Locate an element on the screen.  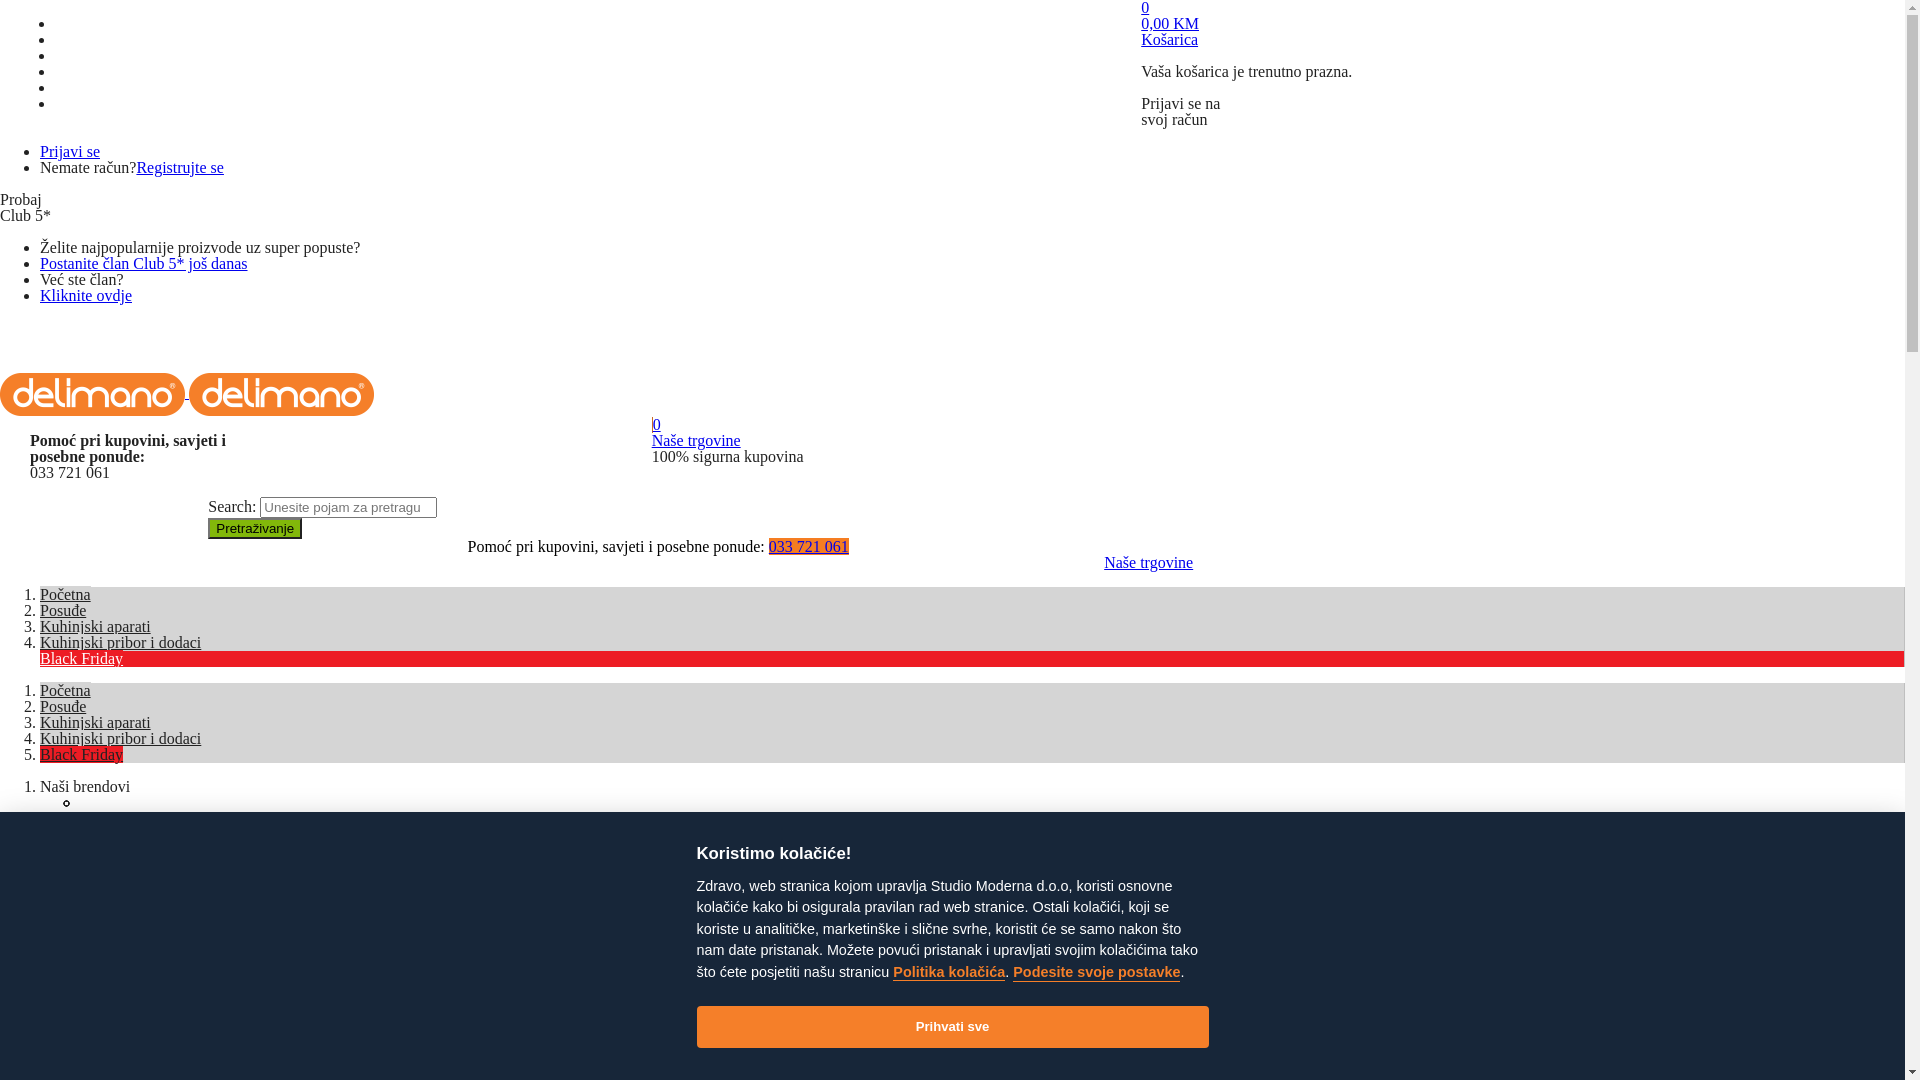
Kuhinjski aparati is located at coordinates (96, 722).